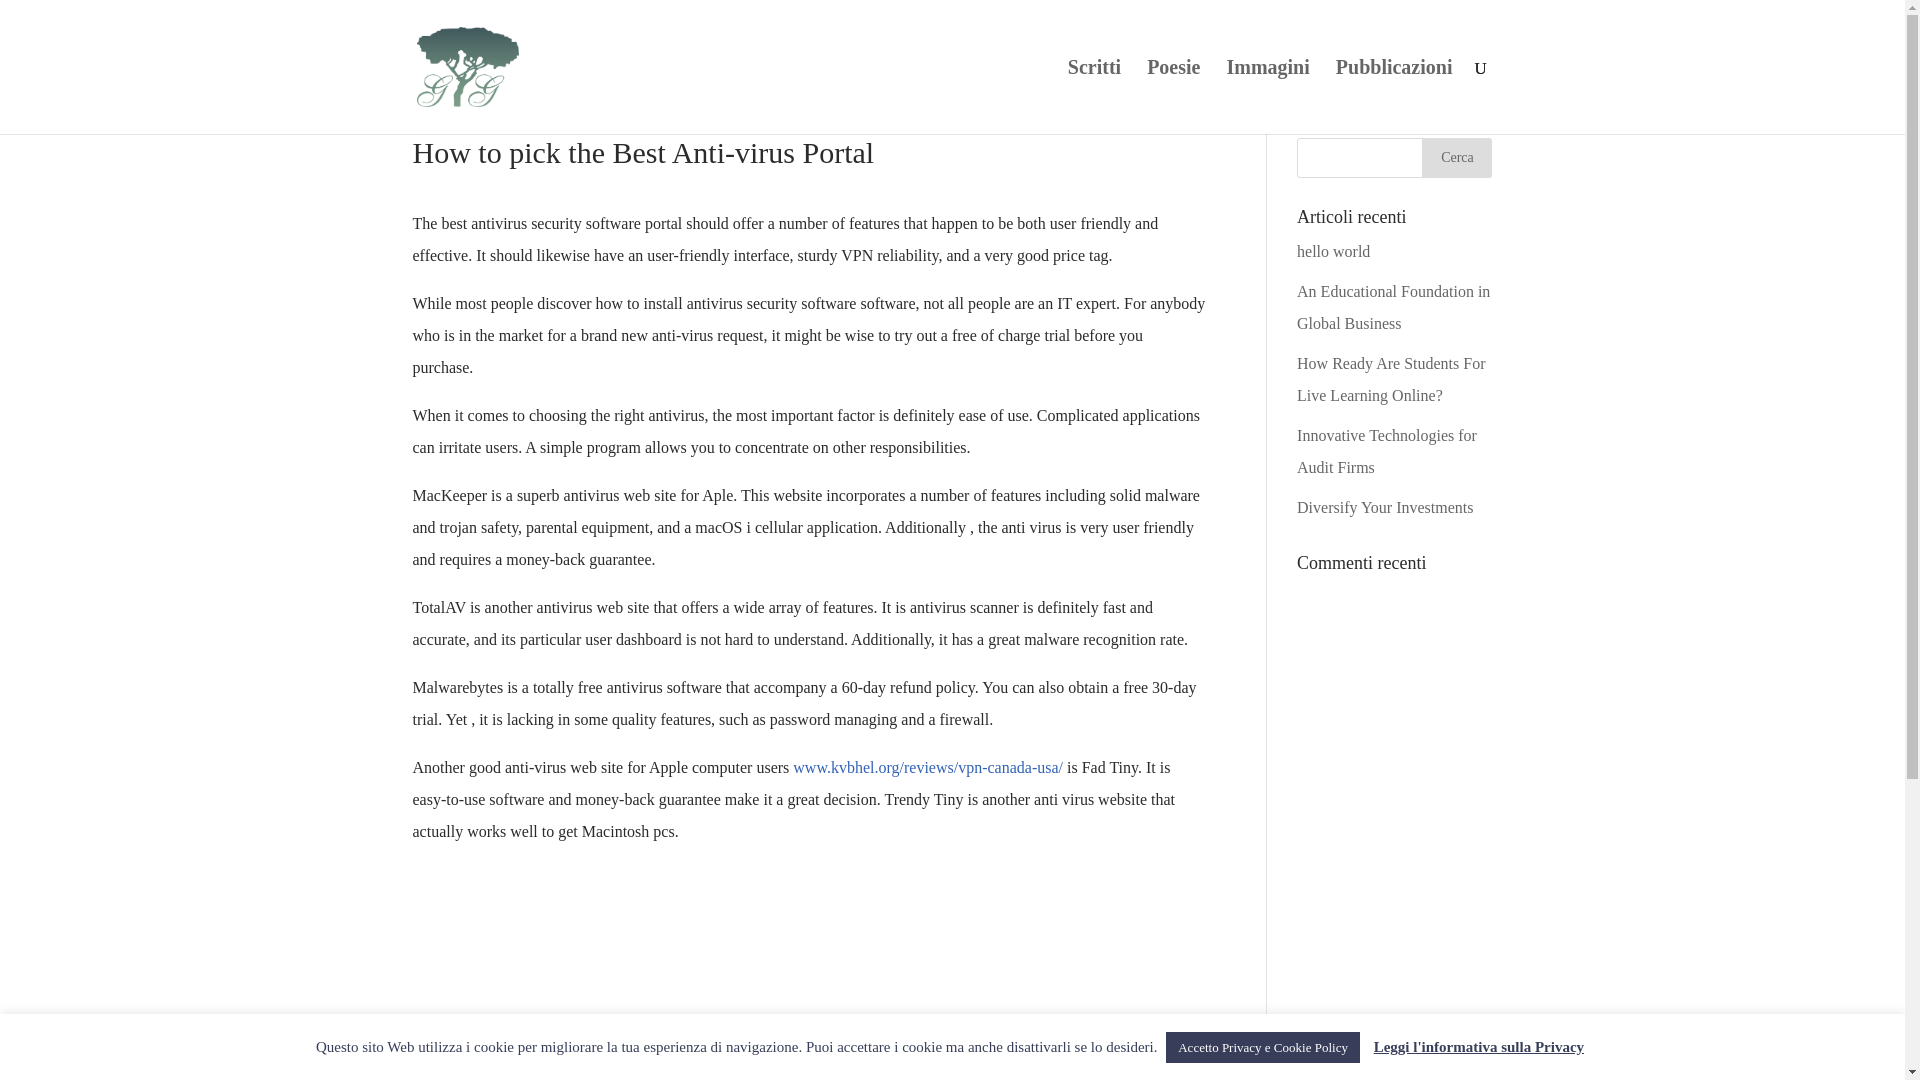  What do you see at coordinates (1334, 252) in the screenshot?
I see `hello world` at bounding box center [1334, 252].